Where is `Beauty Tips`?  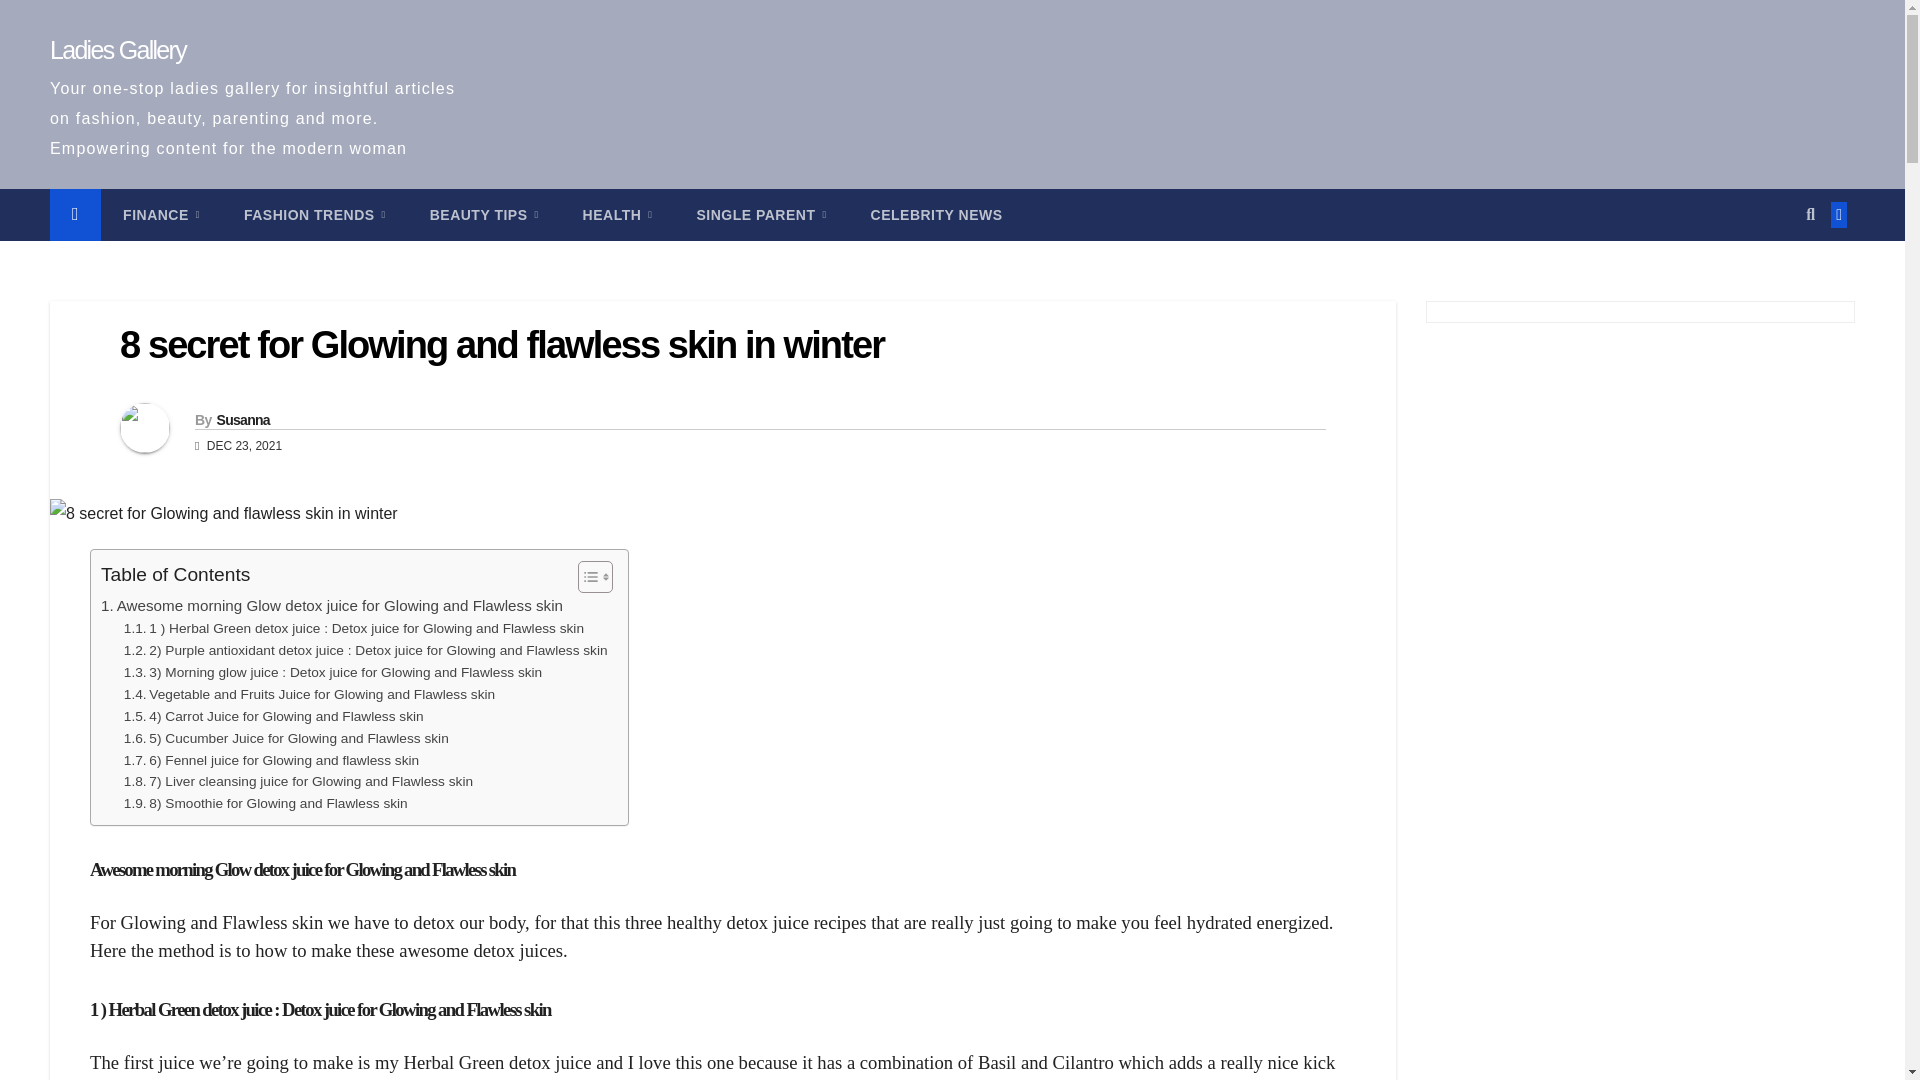
Beauty Tips is located at coordinates (484, 214).